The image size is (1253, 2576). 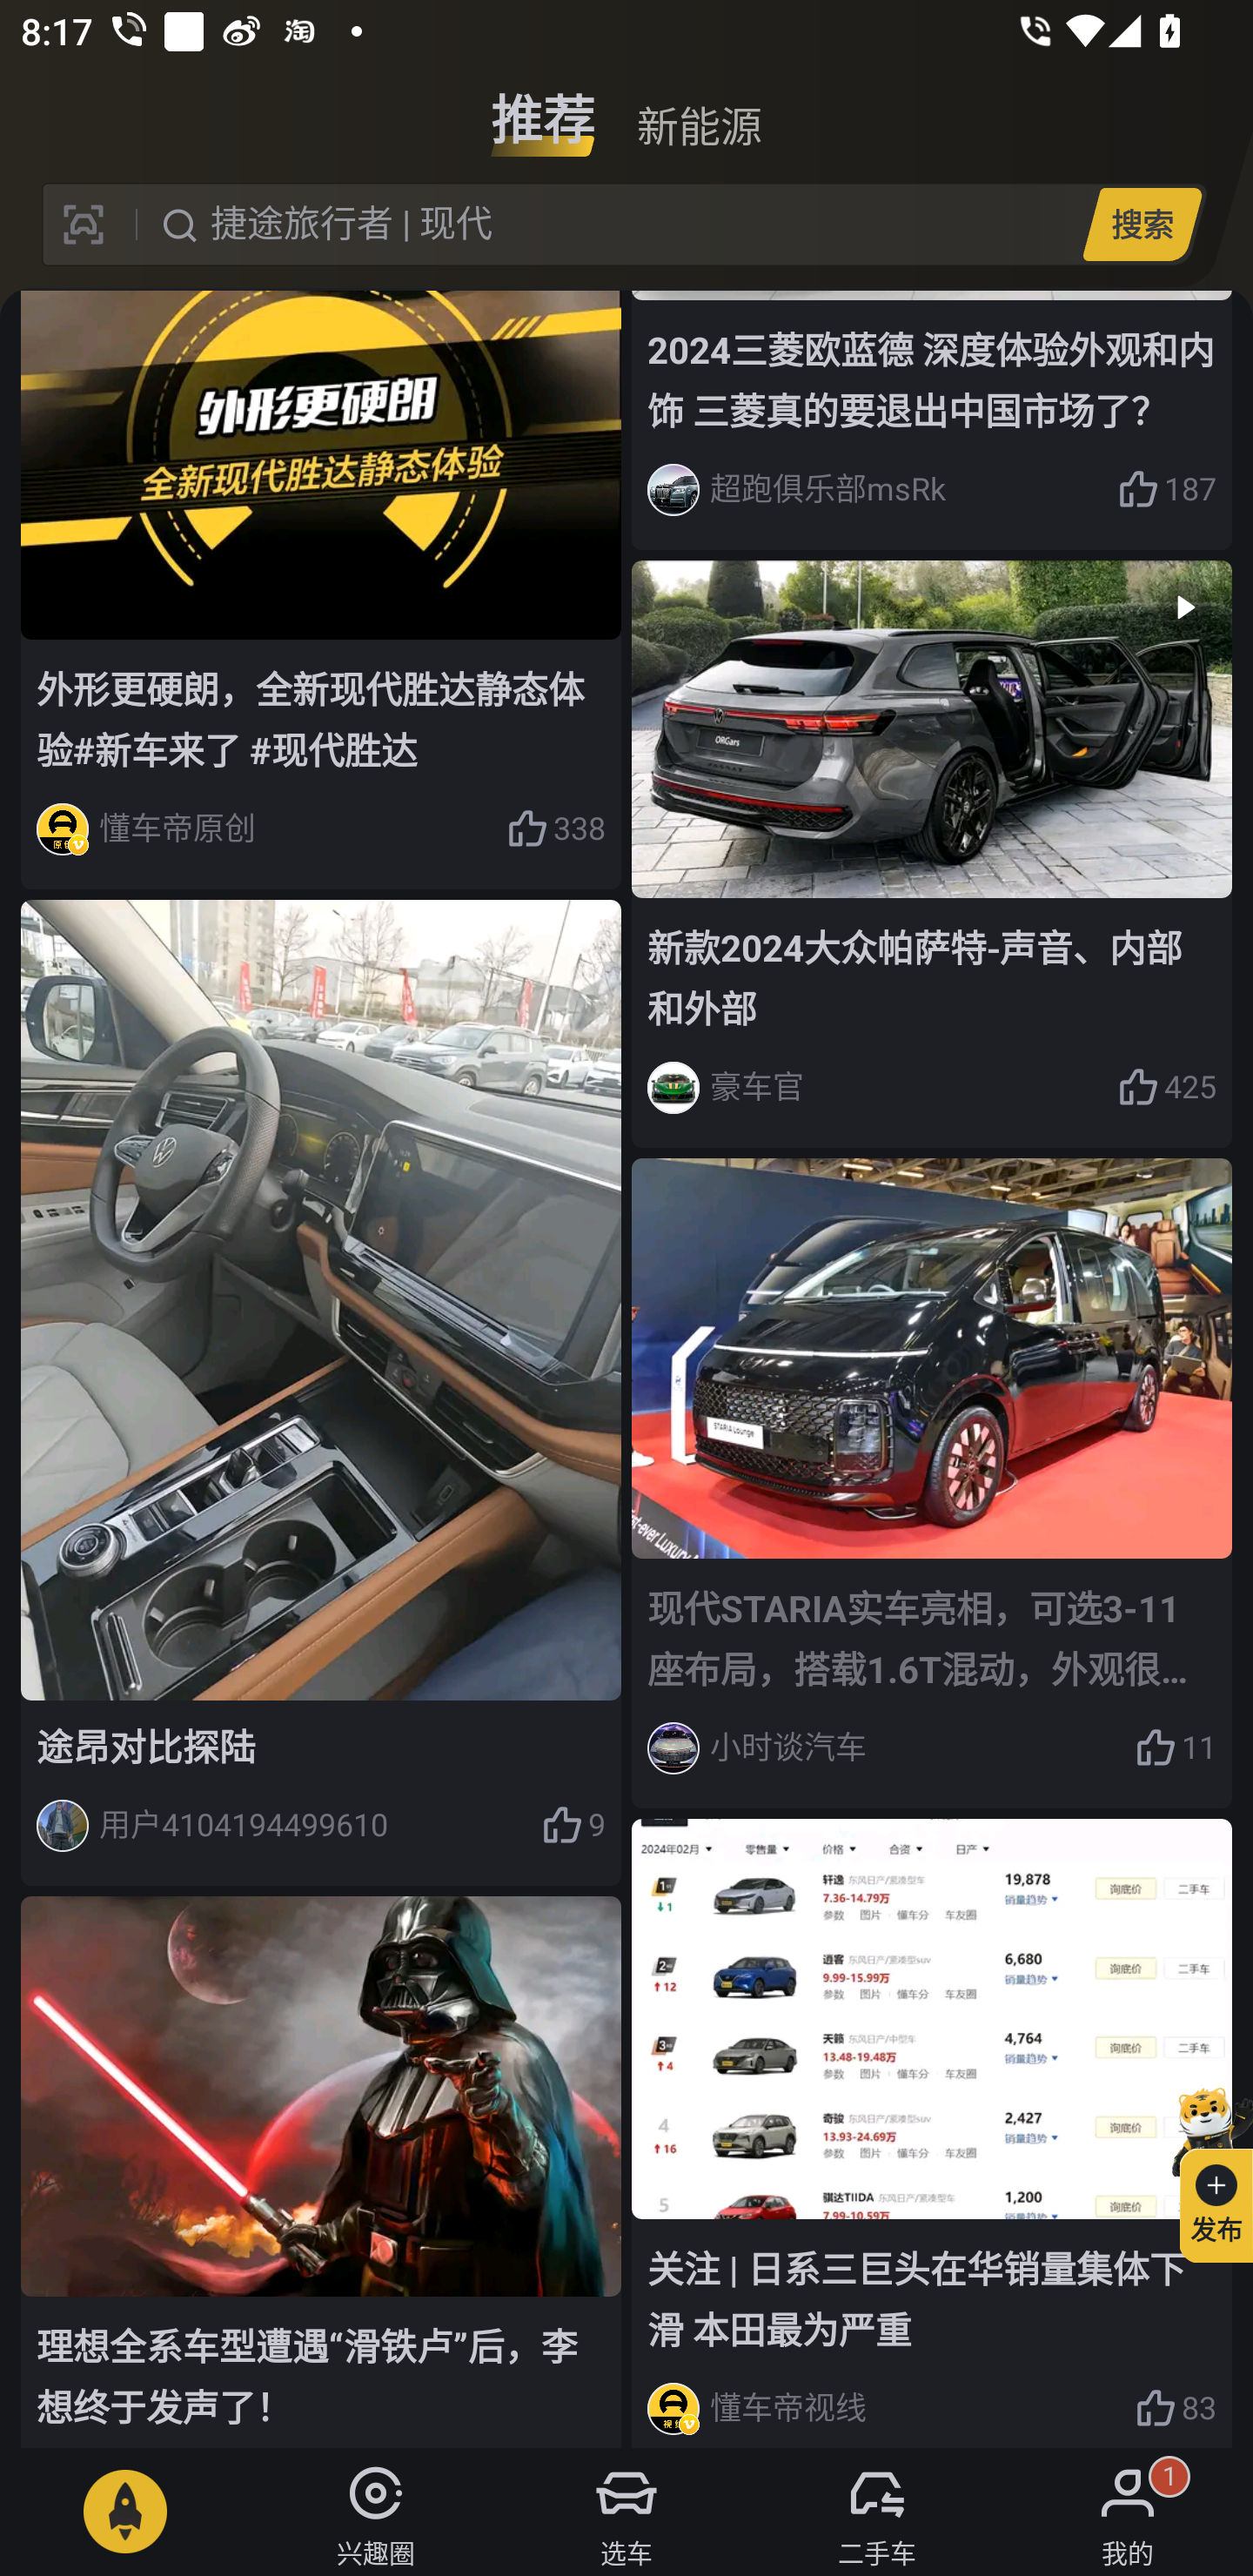 I want to click on 发布, so click(x=1203, y=2170).